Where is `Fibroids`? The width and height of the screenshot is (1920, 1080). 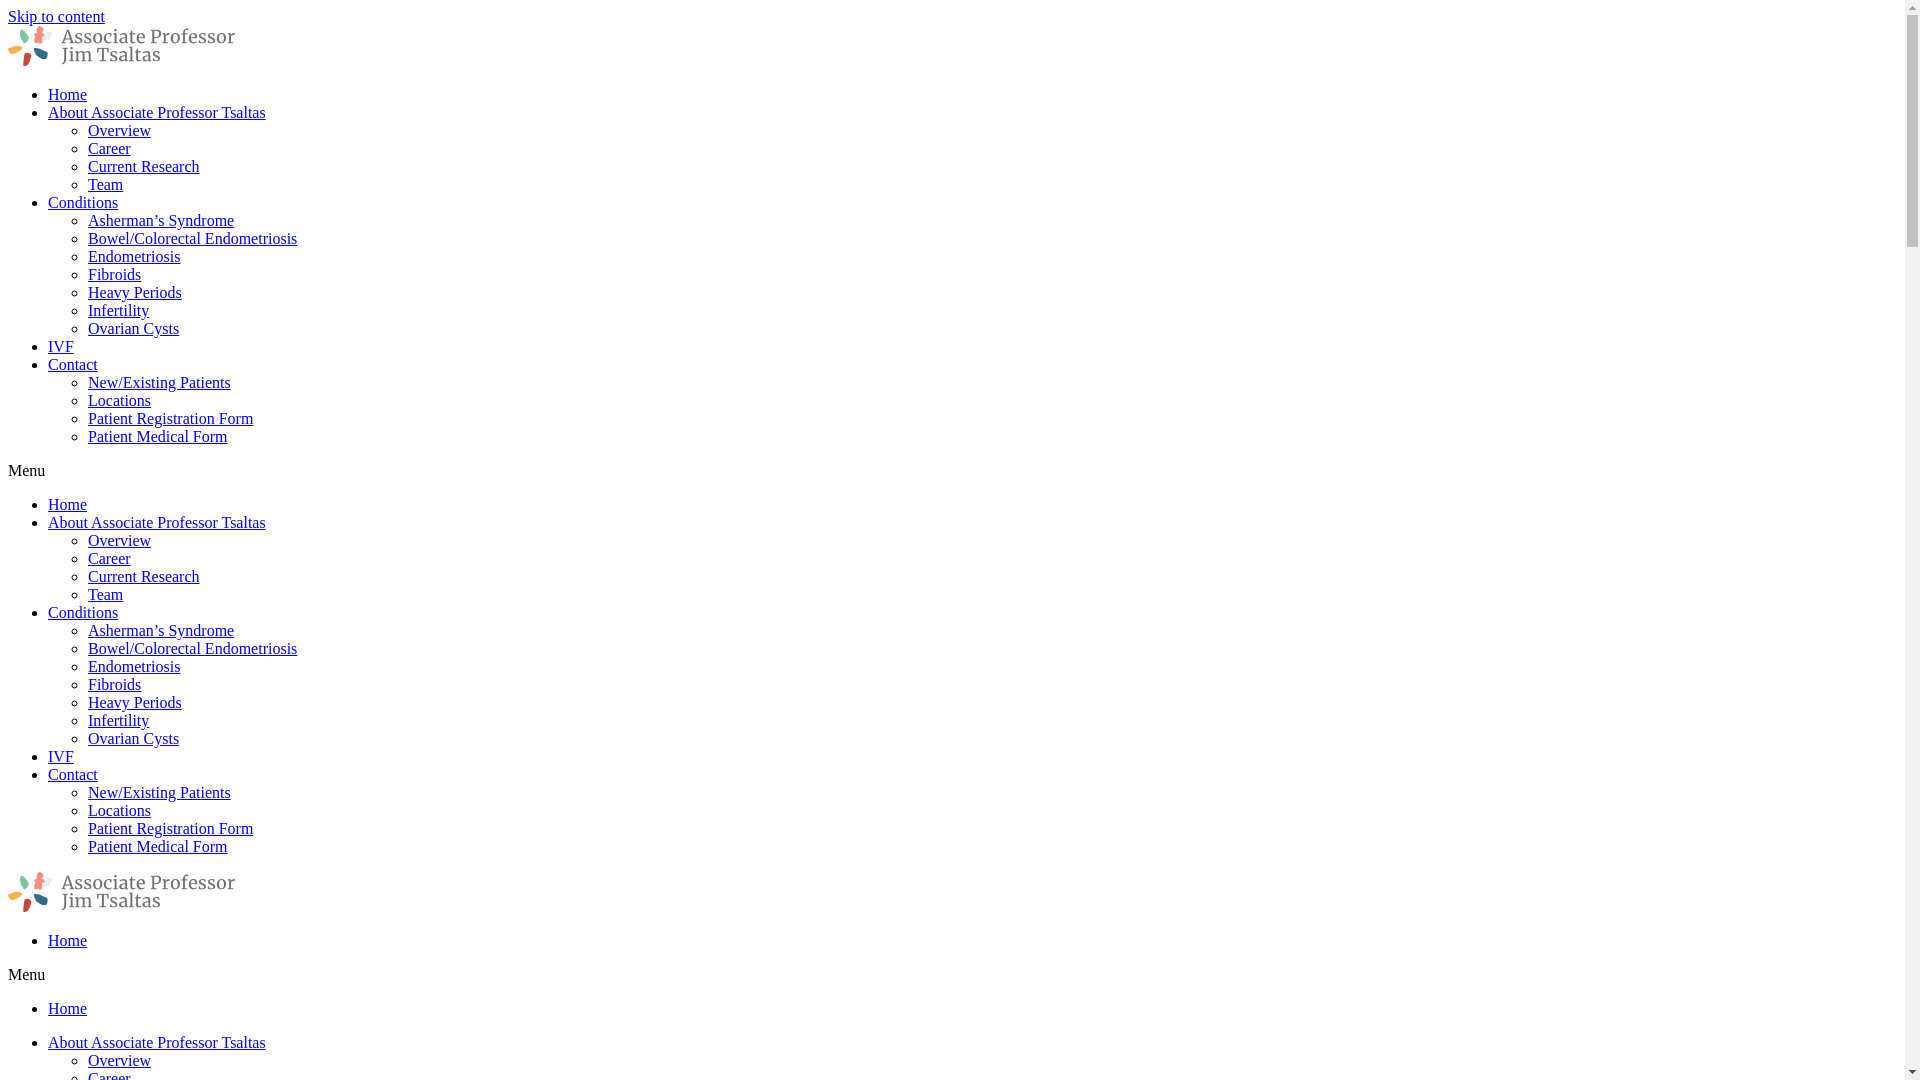
Fibroids is located at coordinates (114, 684).